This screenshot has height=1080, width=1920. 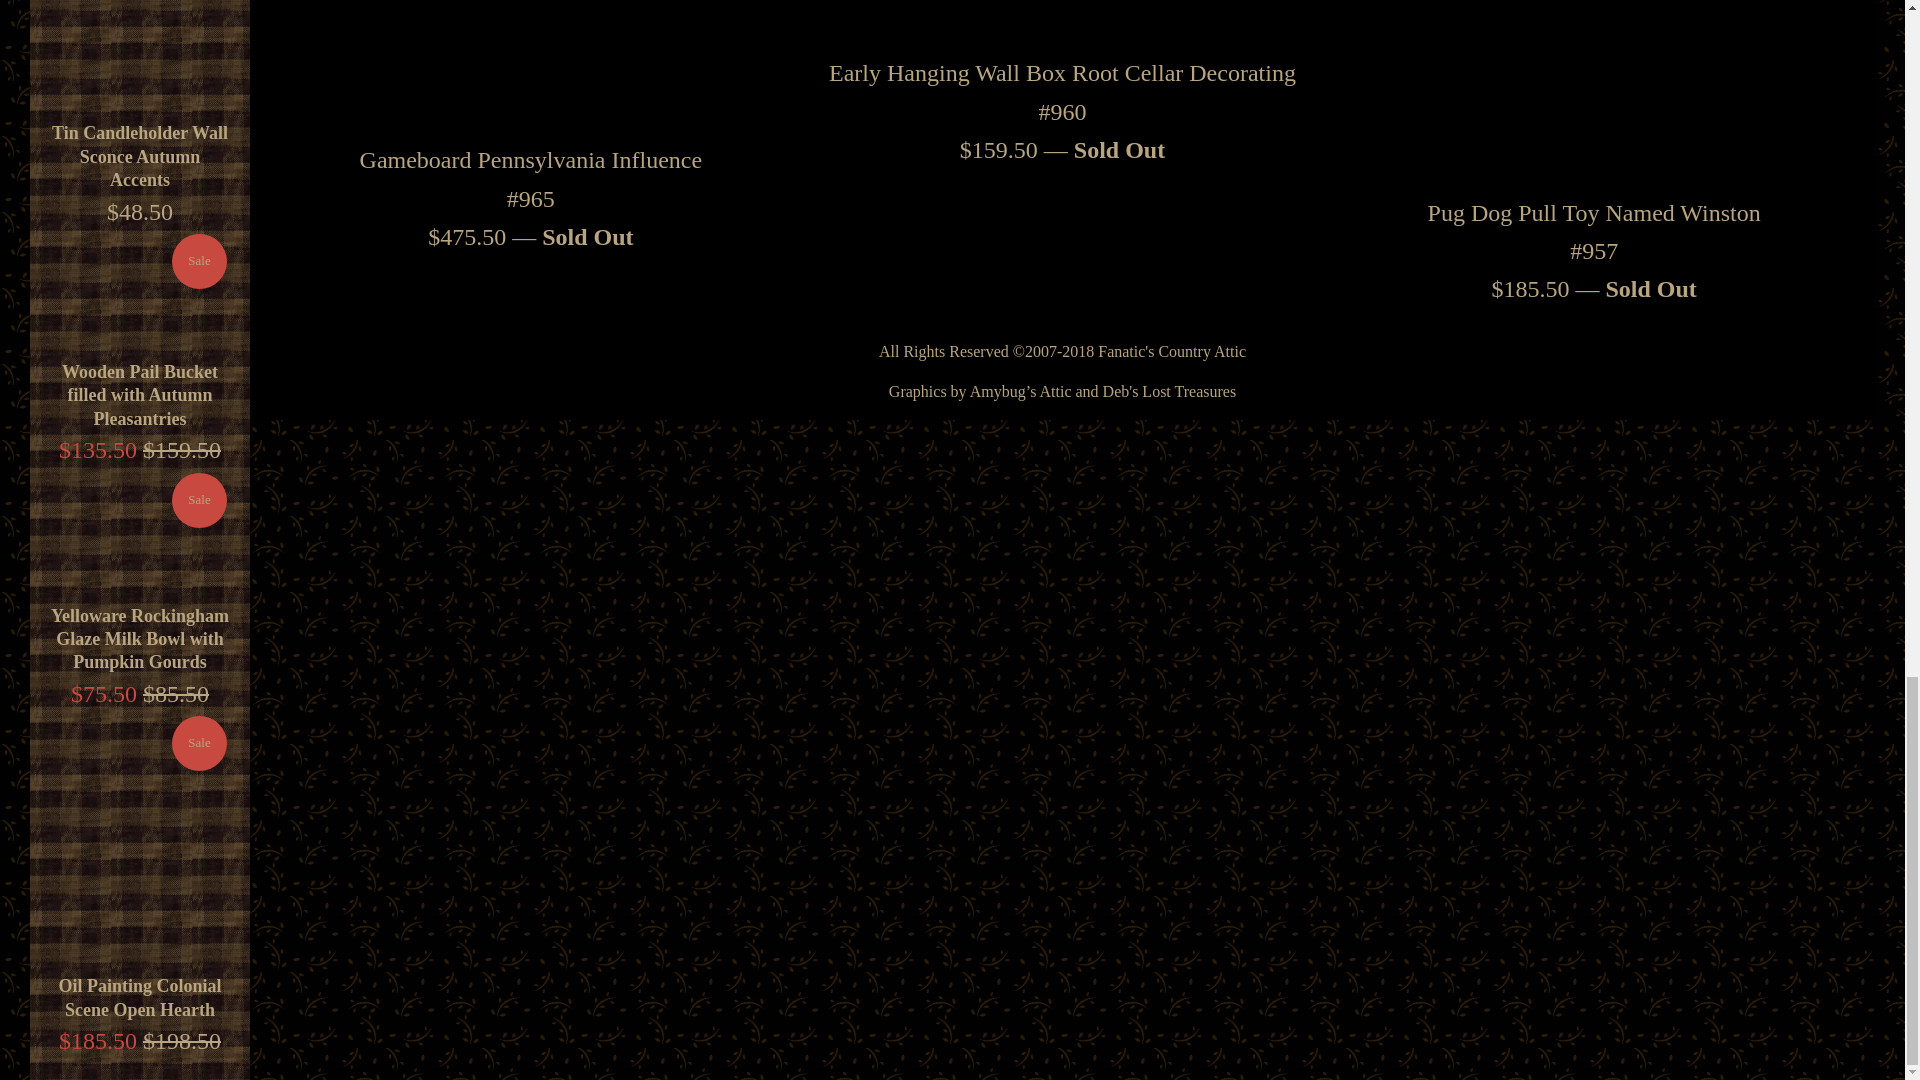 What do you see at coordinates (140, 156) in the screenshot?
I see `Tin Candleholder Wall Sconce Autumn Accents` at bounding box center [140, 156].